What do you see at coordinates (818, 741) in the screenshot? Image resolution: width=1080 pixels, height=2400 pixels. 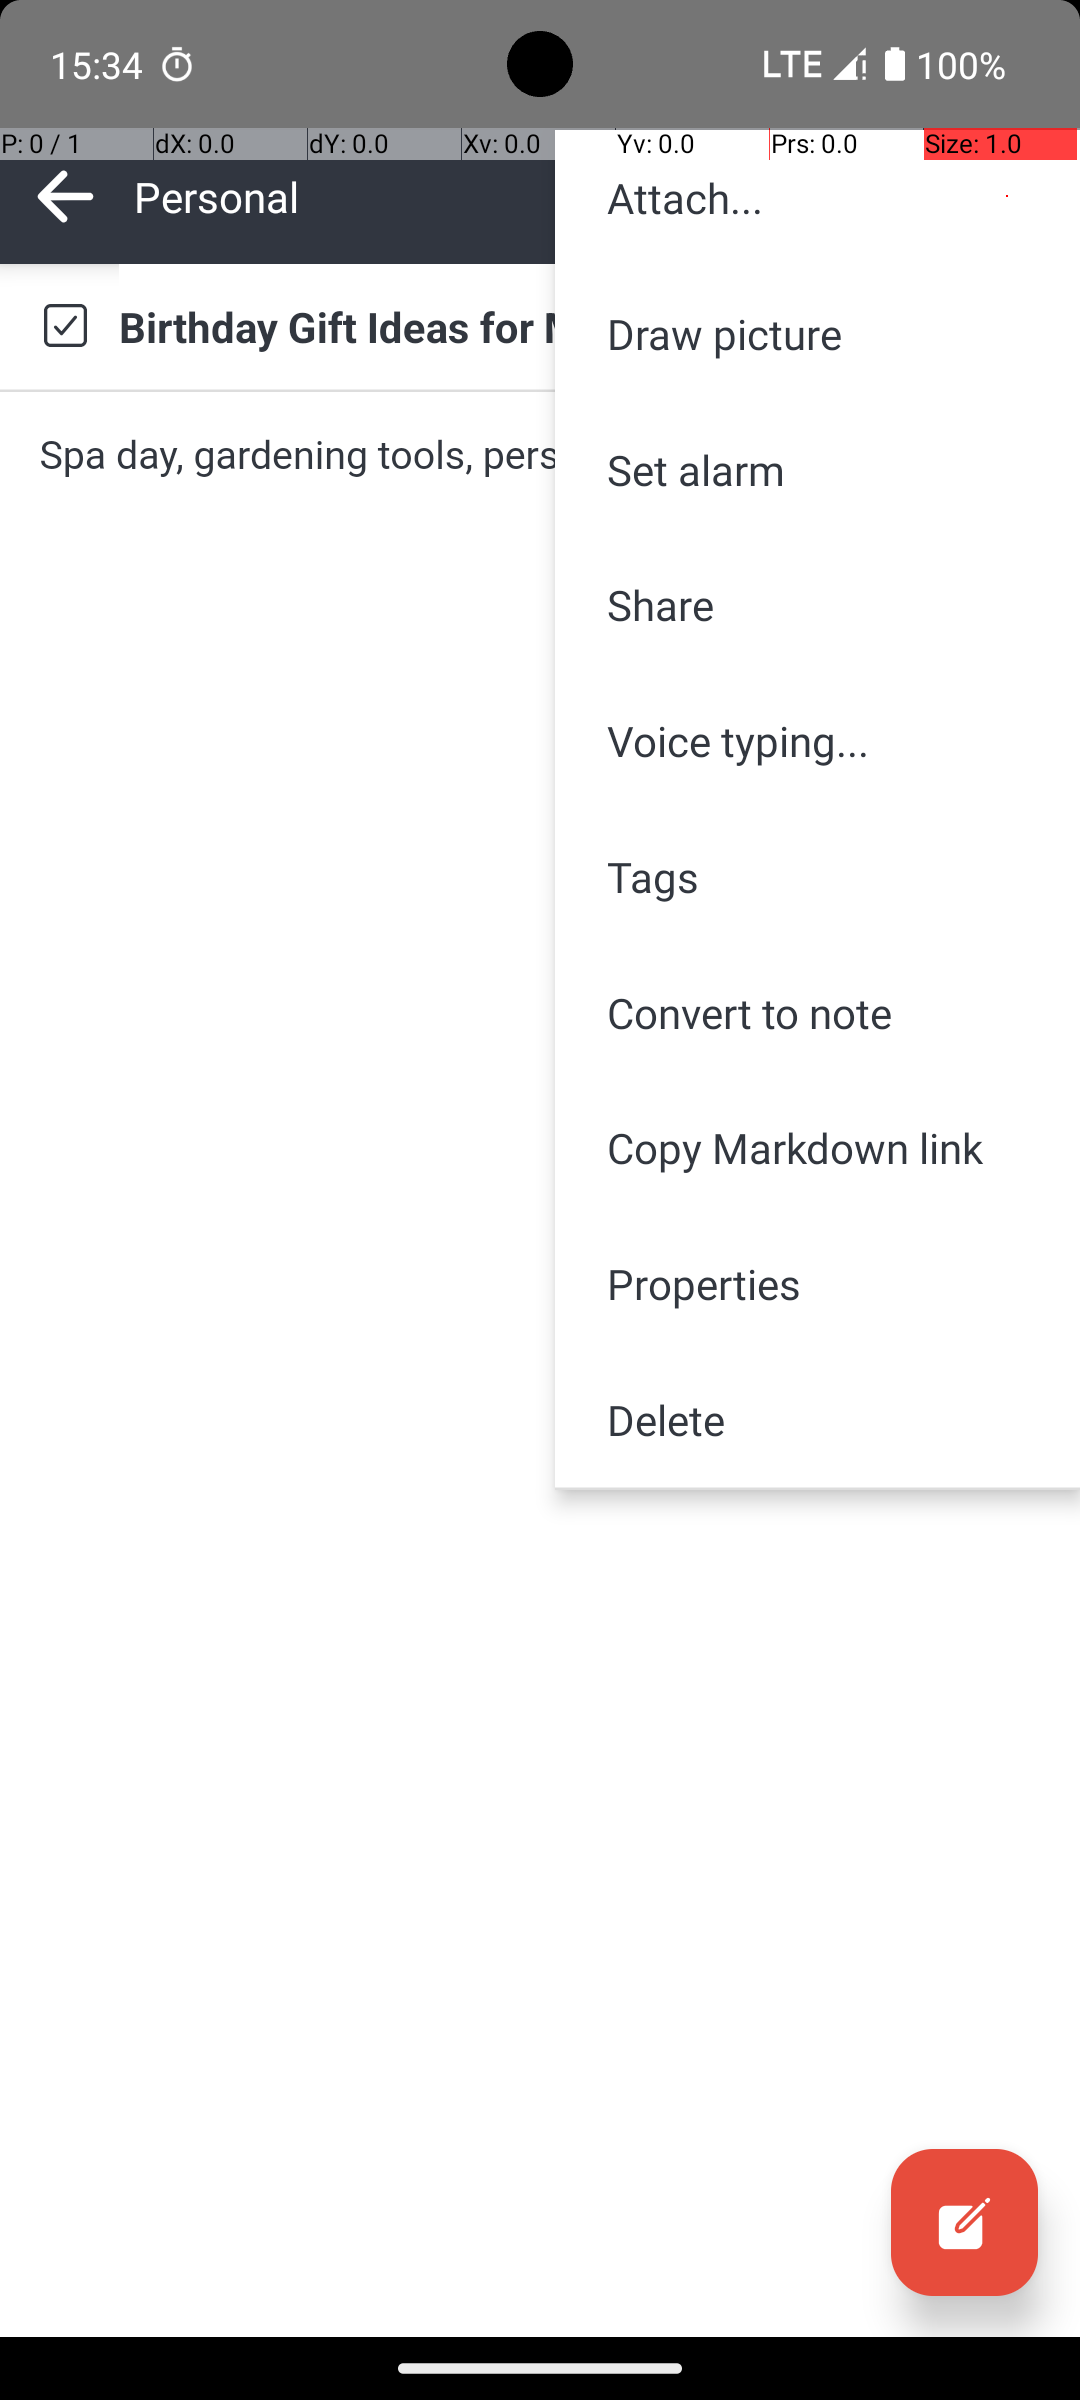 I see `Voice typing...` at bounding box center [818, 741].